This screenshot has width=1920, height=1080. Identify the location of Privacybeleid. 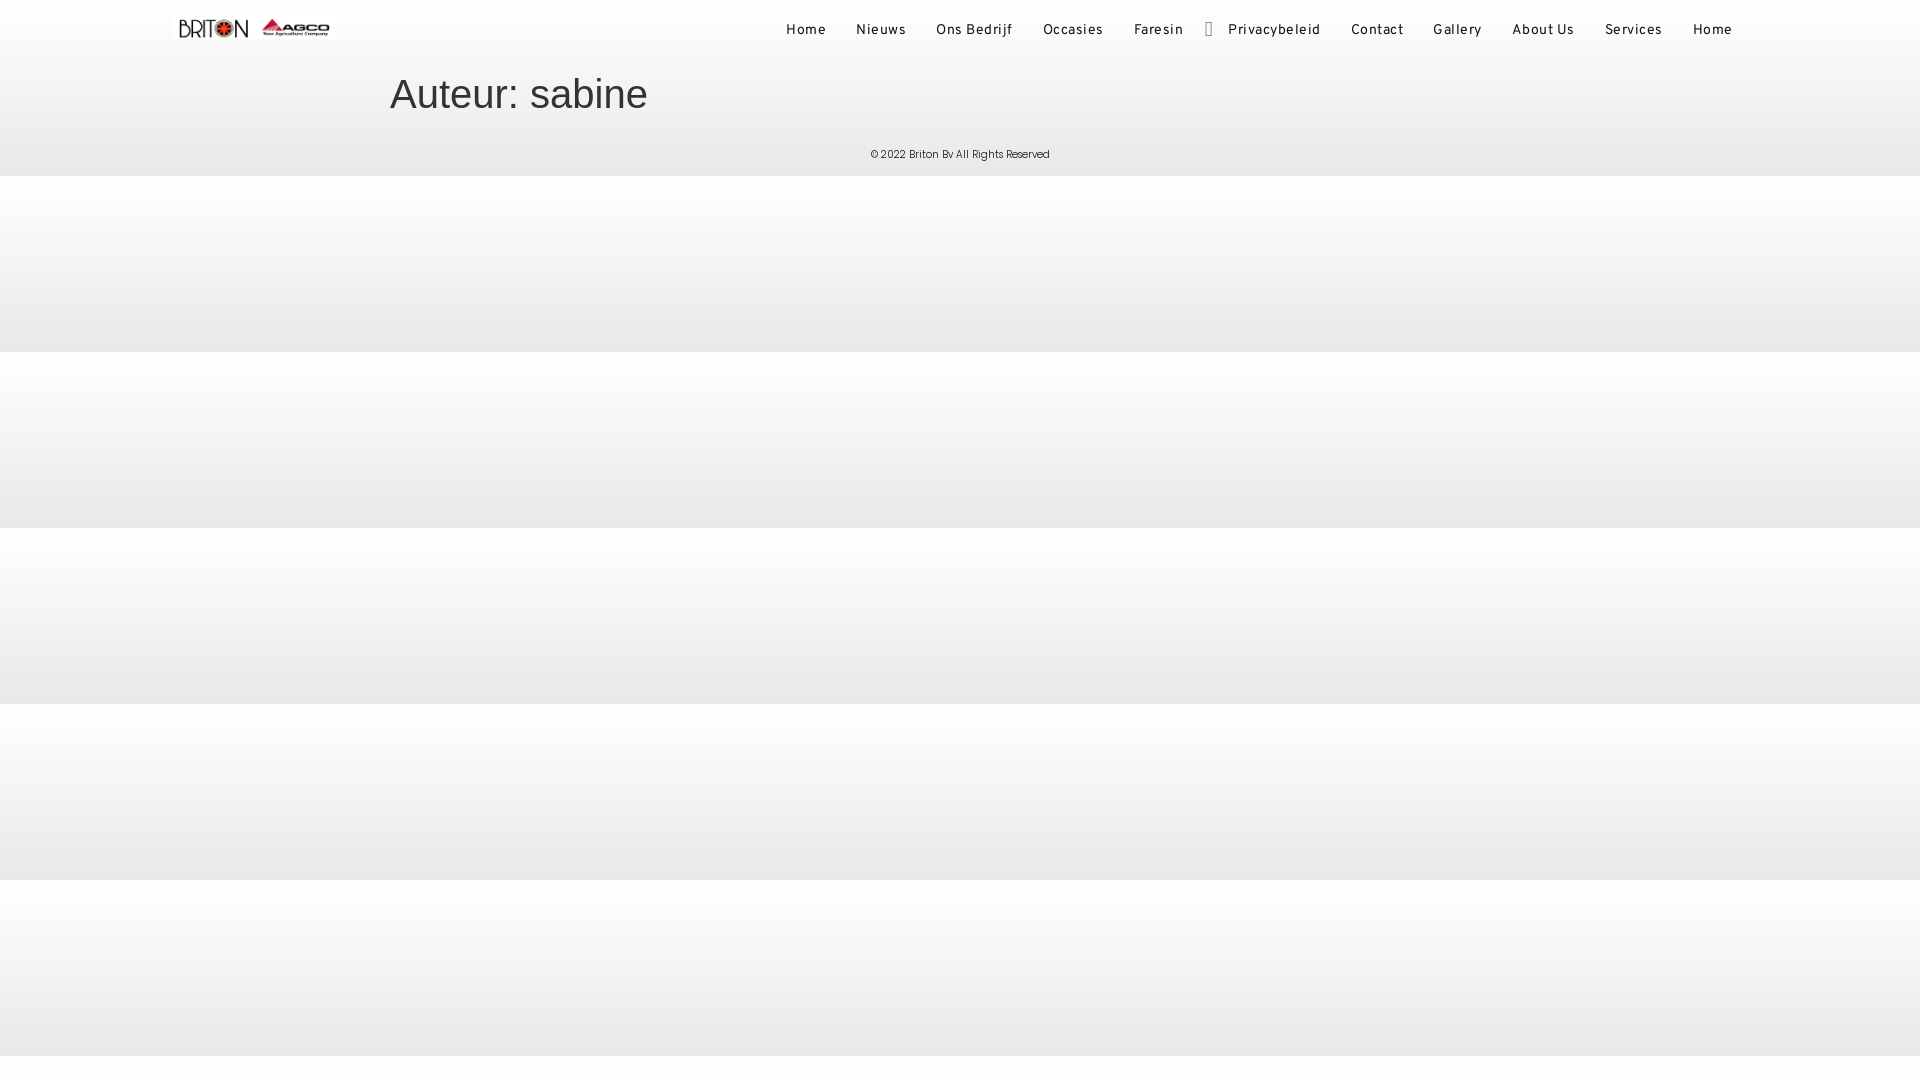
(1274, 31).